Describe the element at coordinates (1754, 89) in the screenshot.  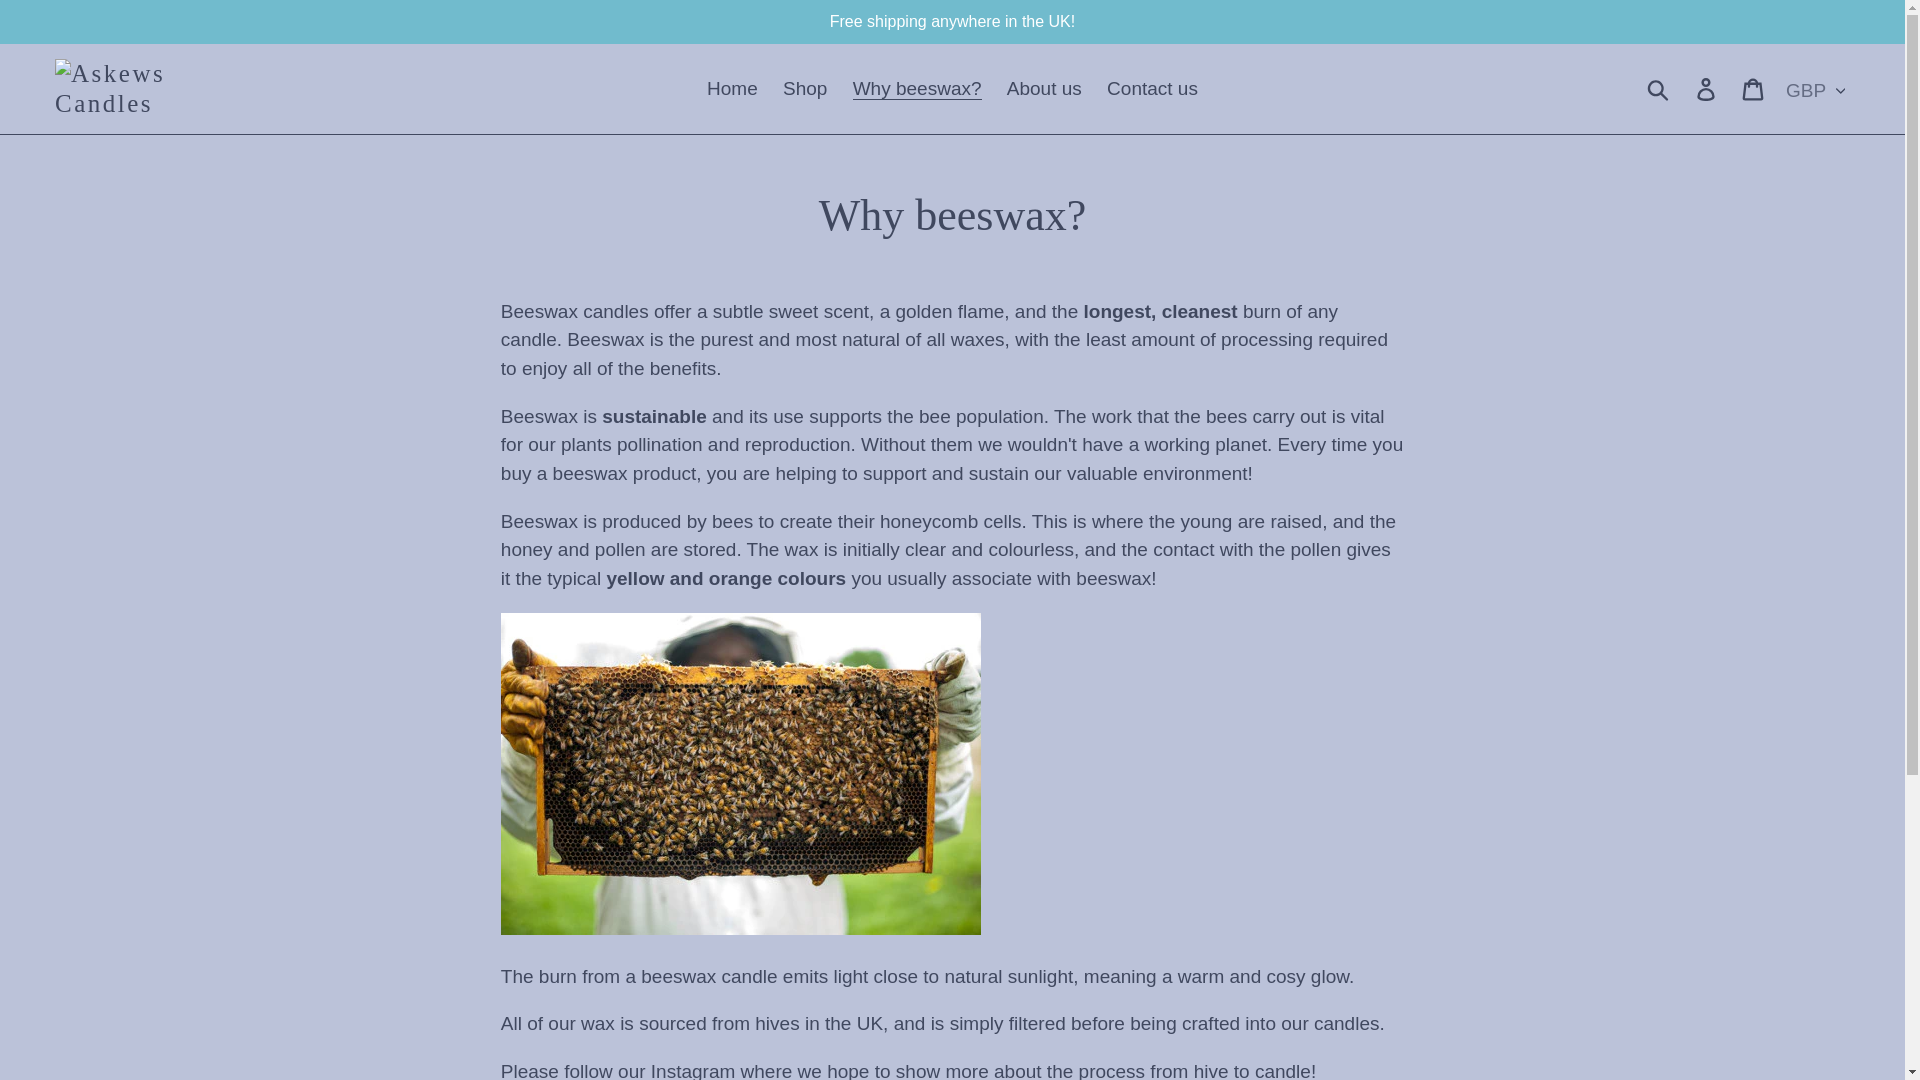
I see `Cart` at that location.